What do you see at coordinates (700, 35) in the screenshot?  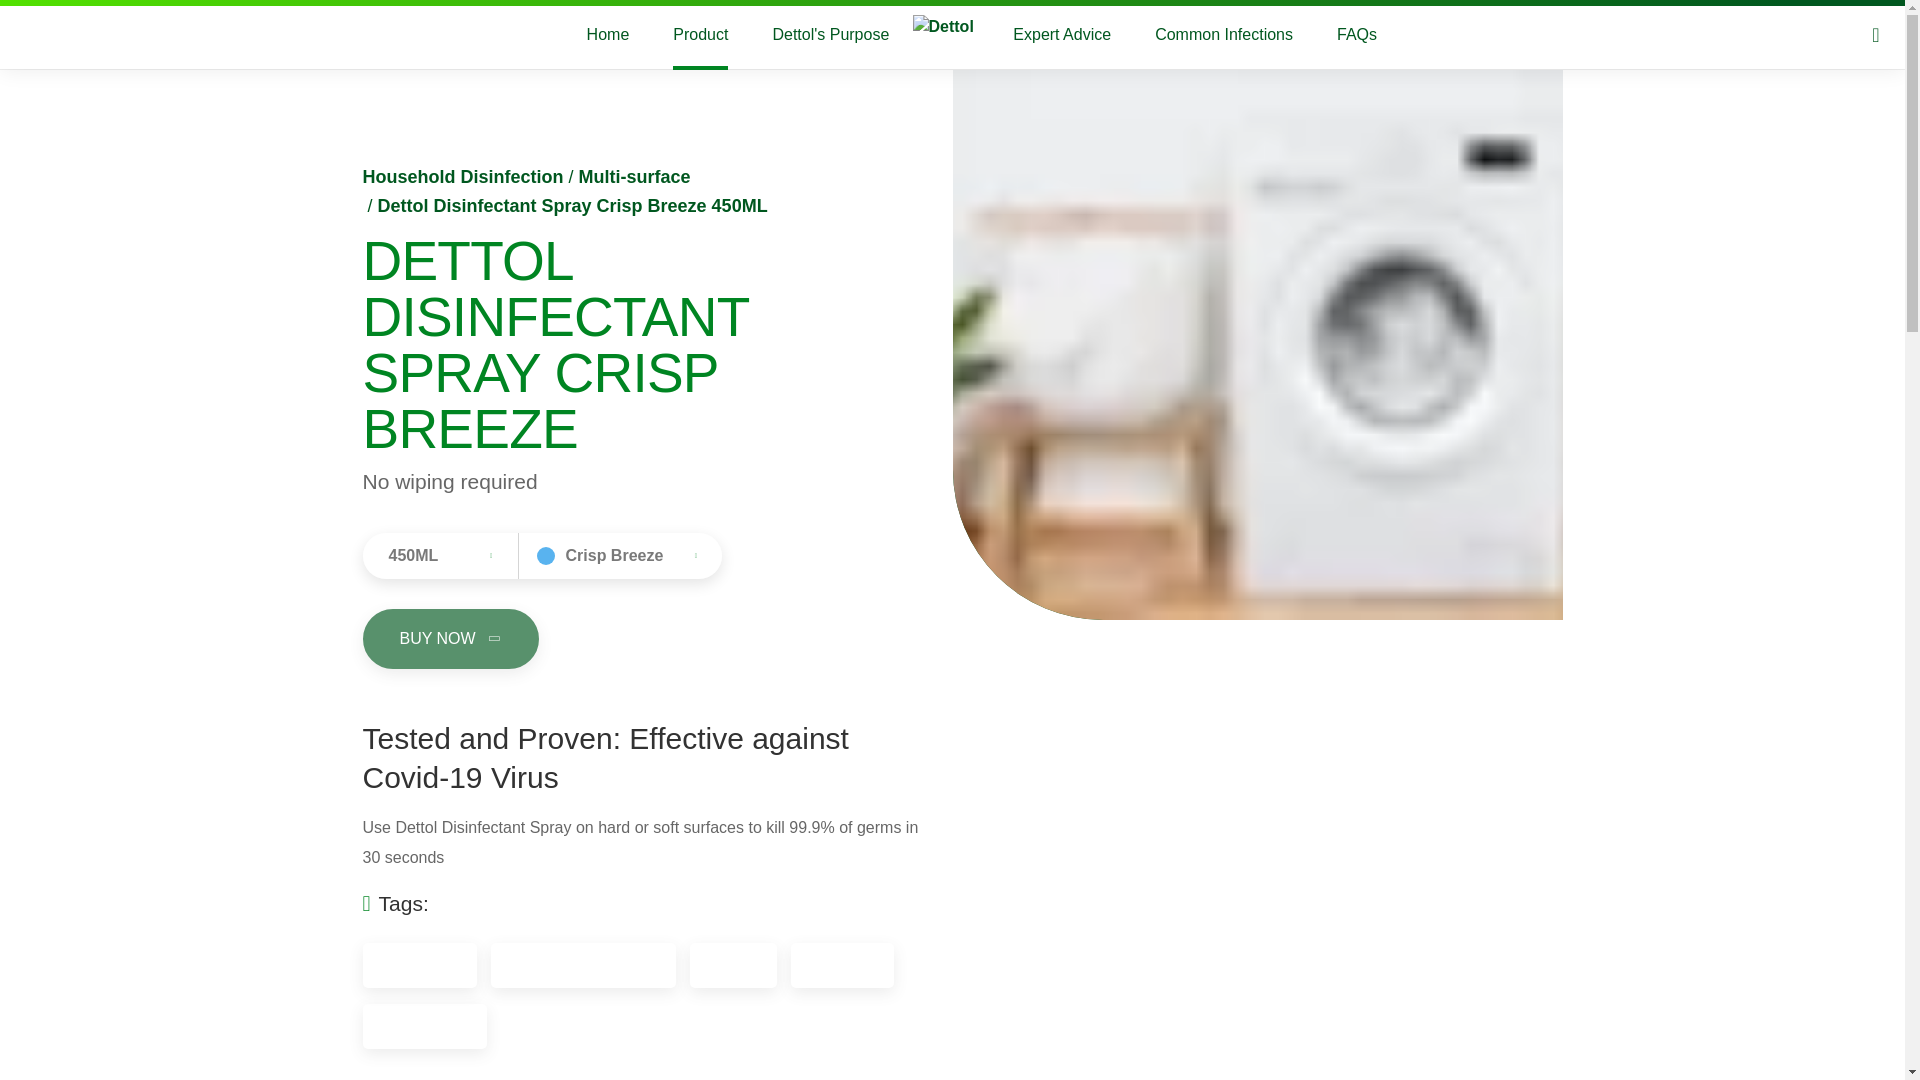 I see `Product` at bounding box center [700, 35].